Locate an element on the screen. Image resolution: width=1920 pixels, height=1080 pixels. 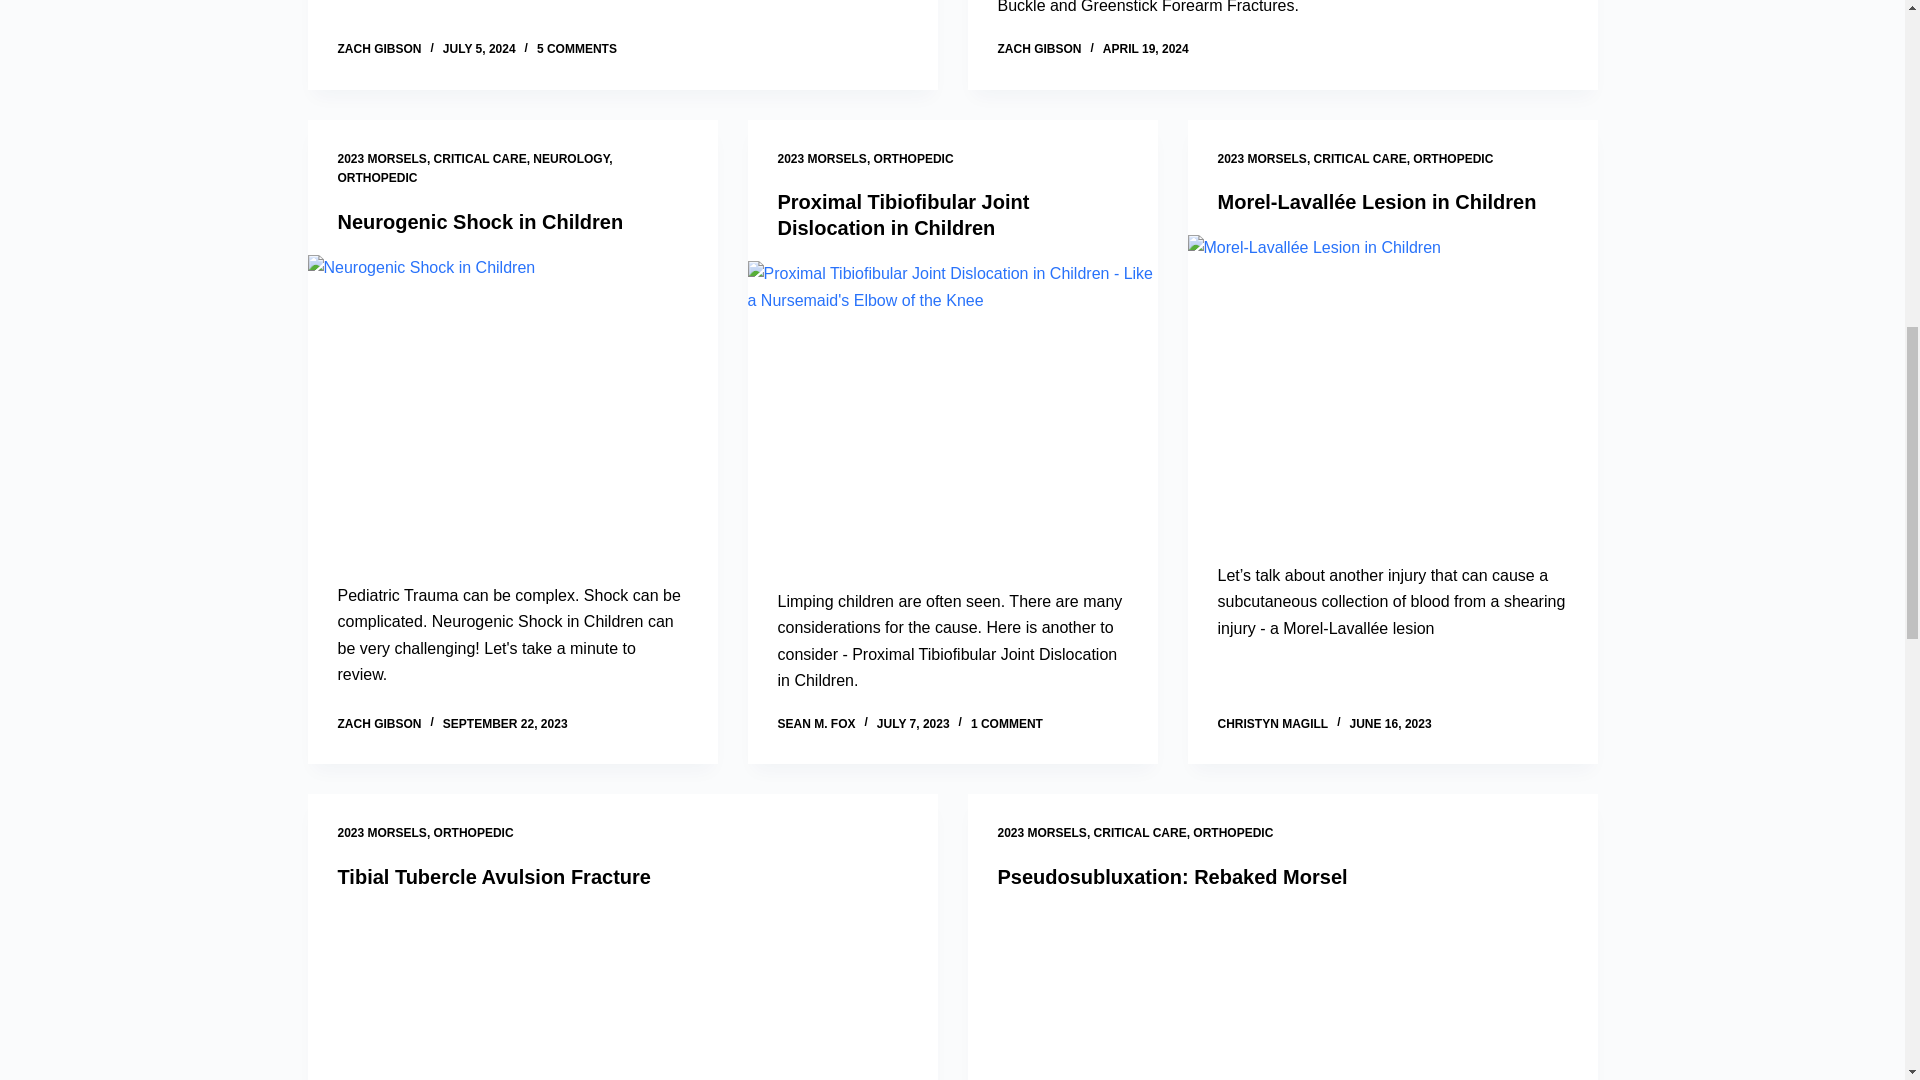
Posts by Zach Gibson is located at coordinates (380, 49).